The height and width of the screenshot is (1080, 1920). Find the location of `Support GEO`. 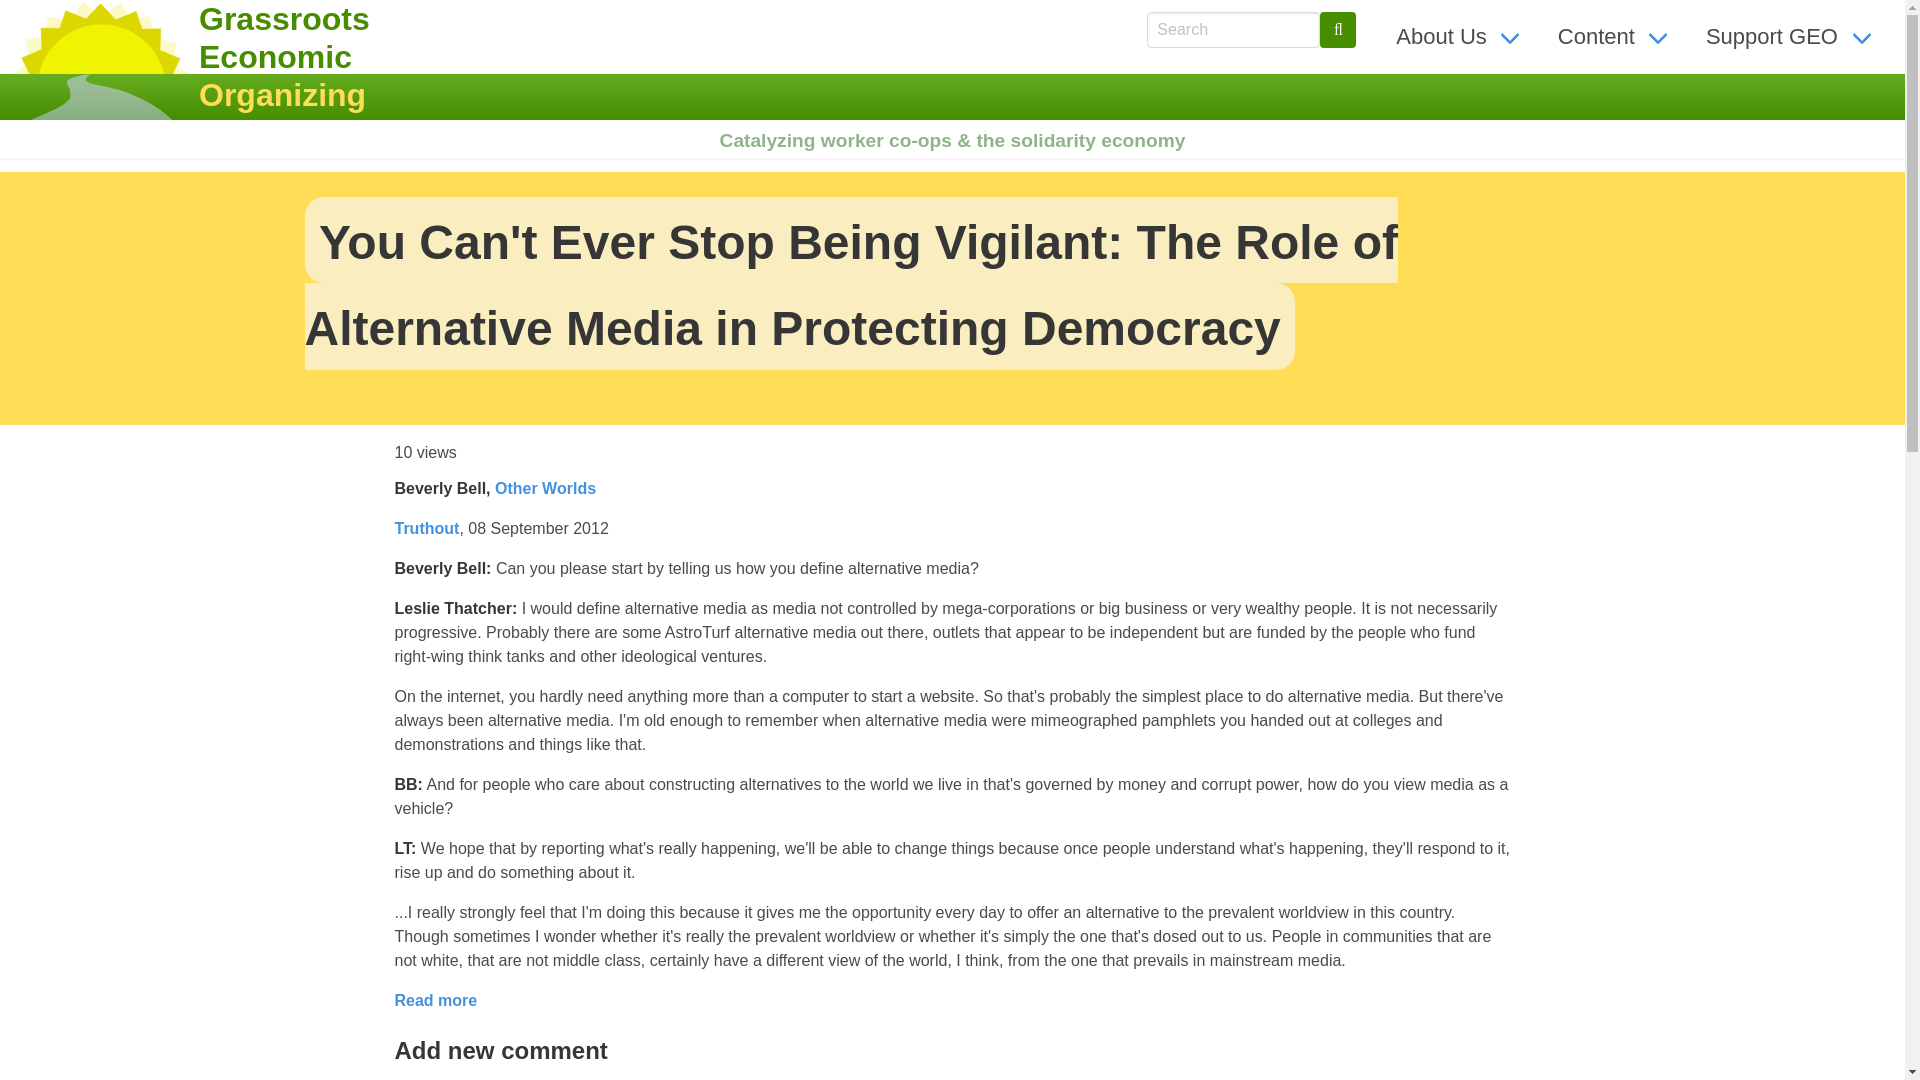

Support GEO is located at coordinates (1791, 36).